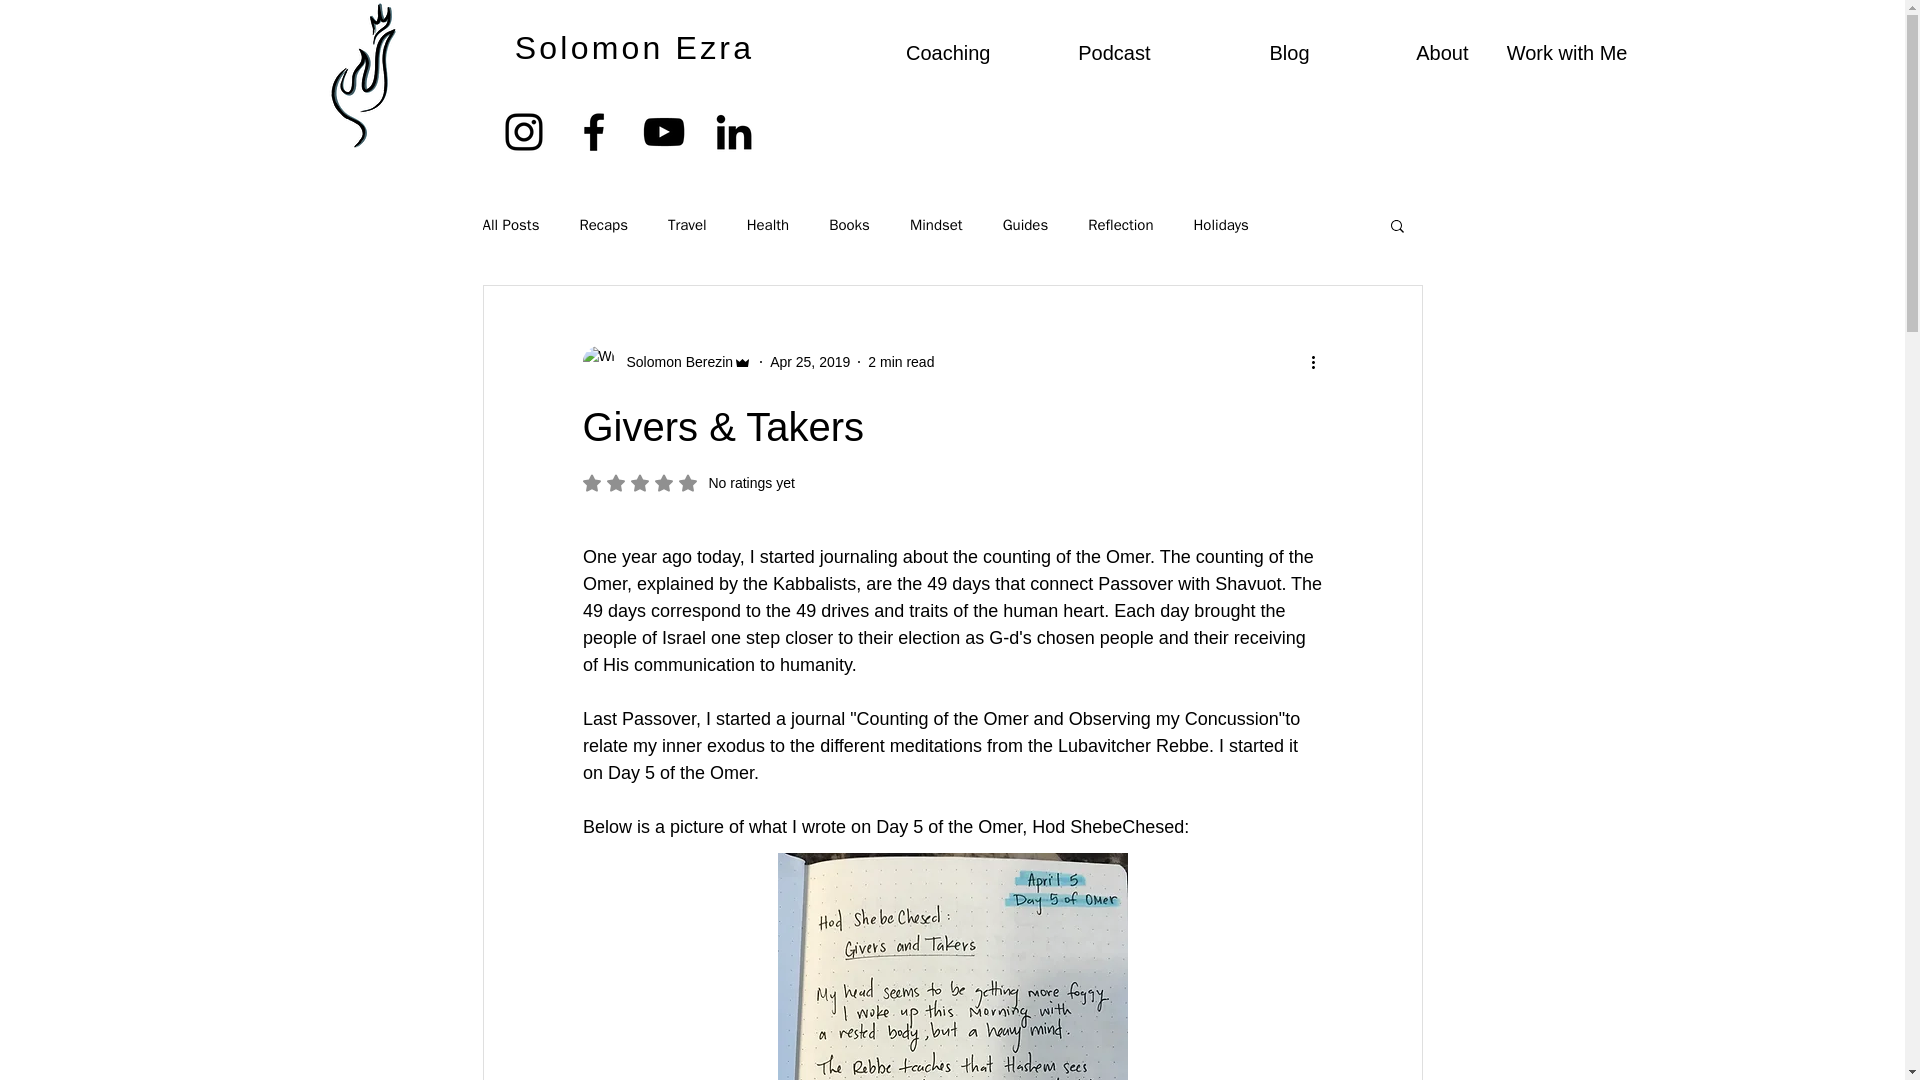  Describe the element at coordinates (666, 362) in the screenshot. I see `Solomon Berezin` at that location.